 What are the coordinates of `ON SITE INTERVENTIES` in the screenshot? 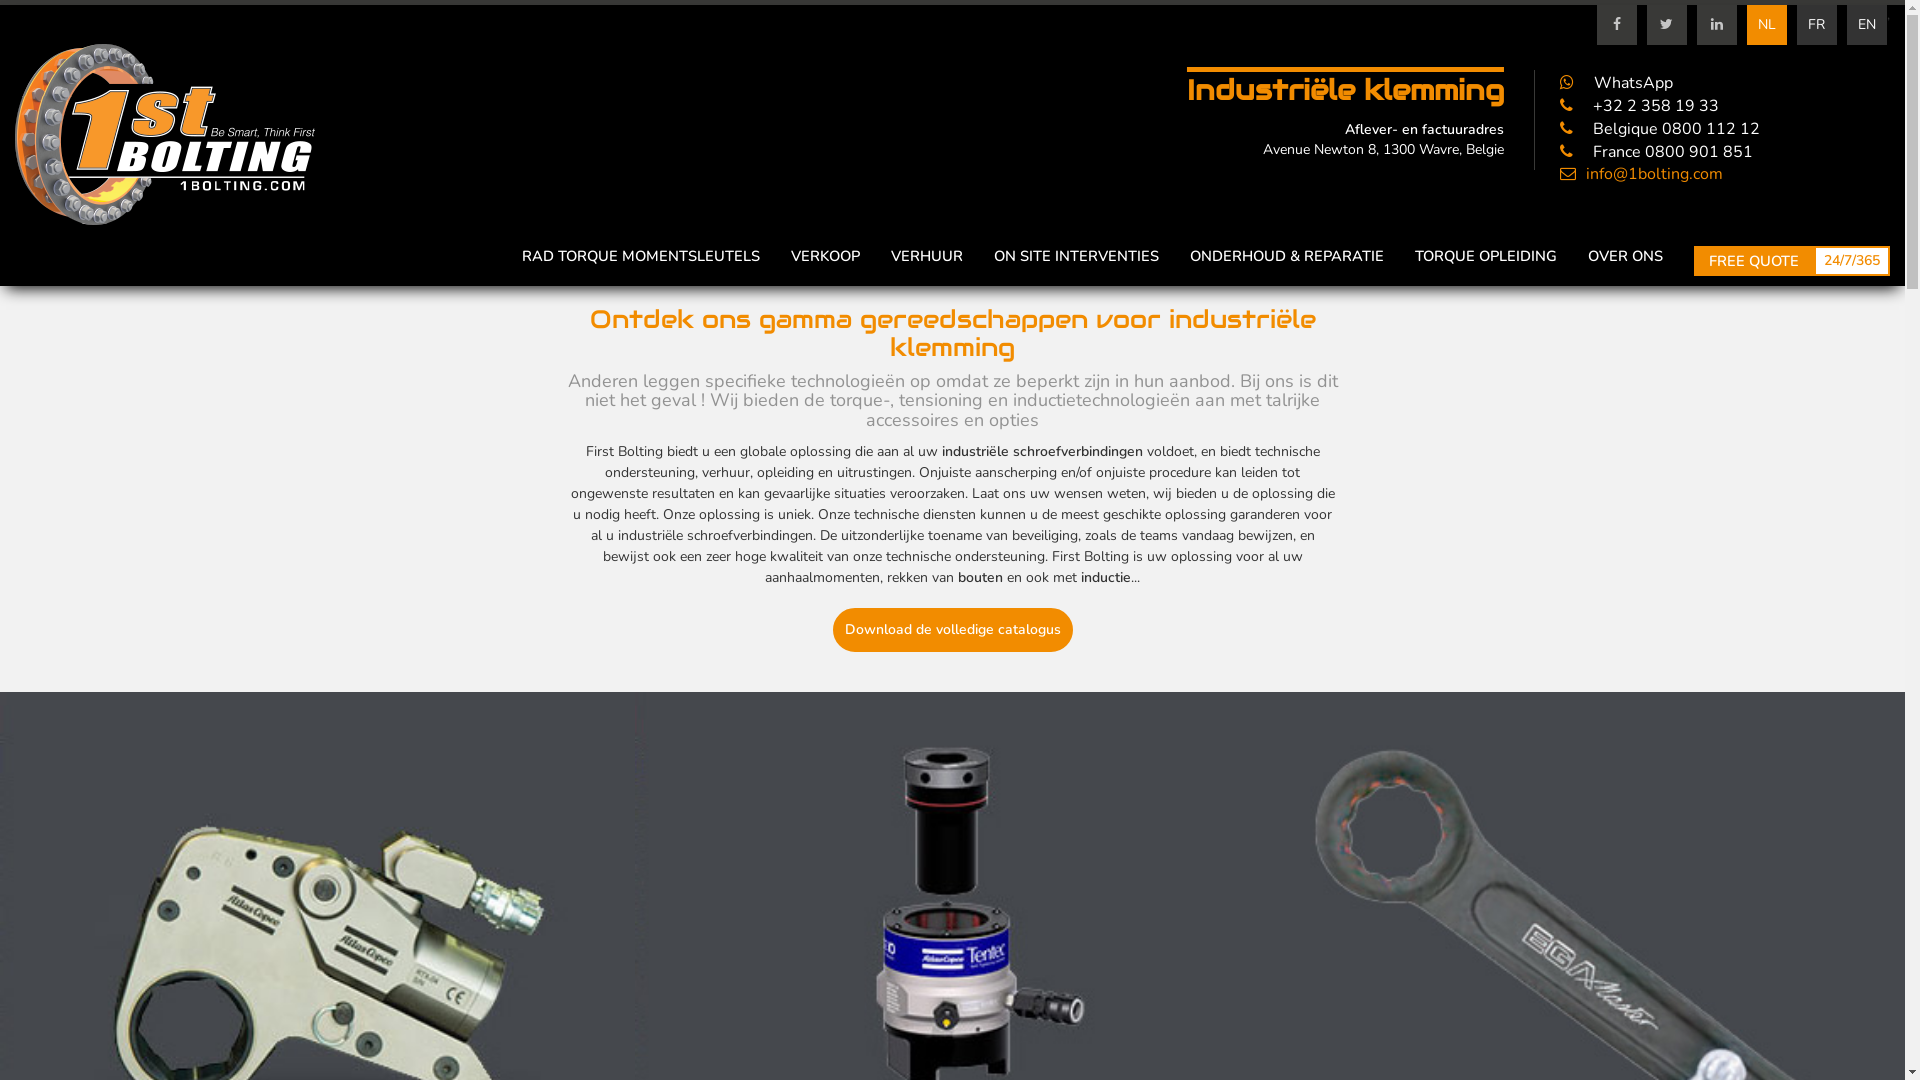 It's located at (1076, 256).